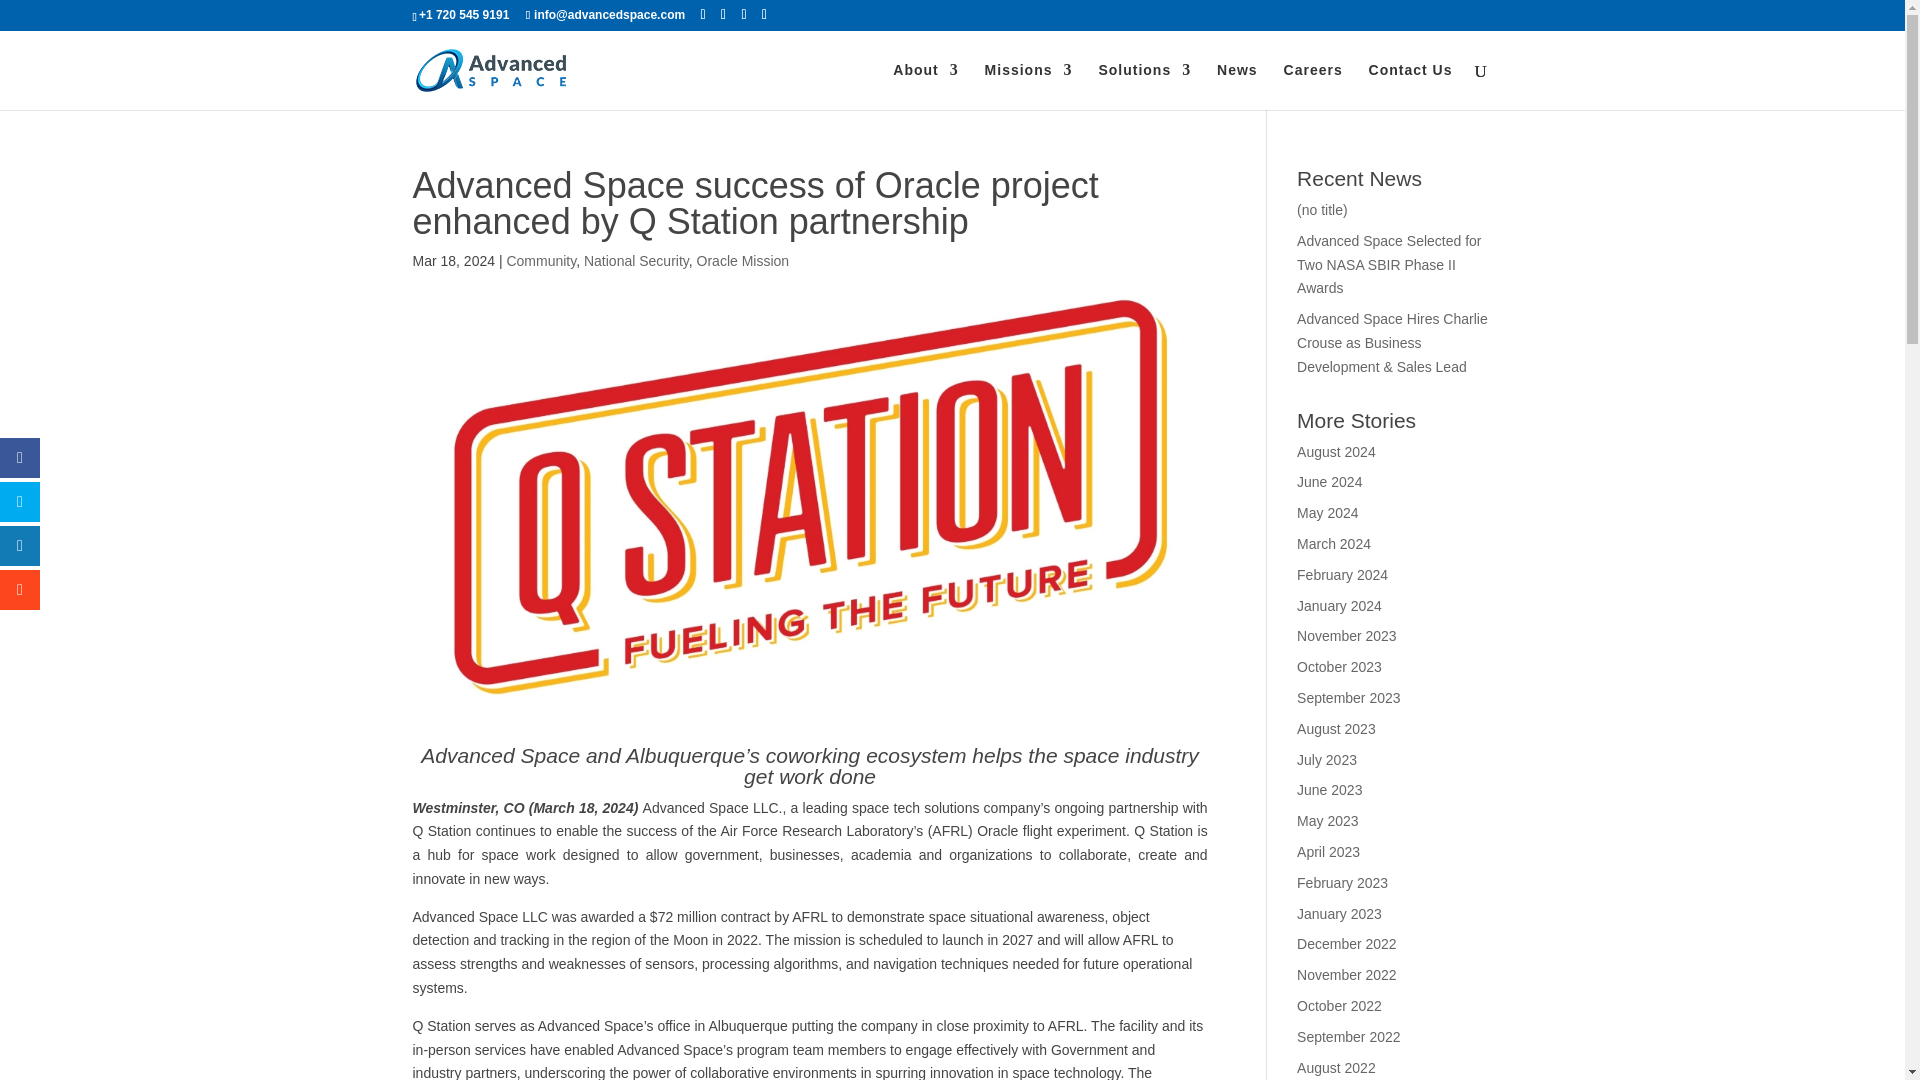  Describe the element at coordinates (925, 86) in the screenshot. I see `About` at that location.